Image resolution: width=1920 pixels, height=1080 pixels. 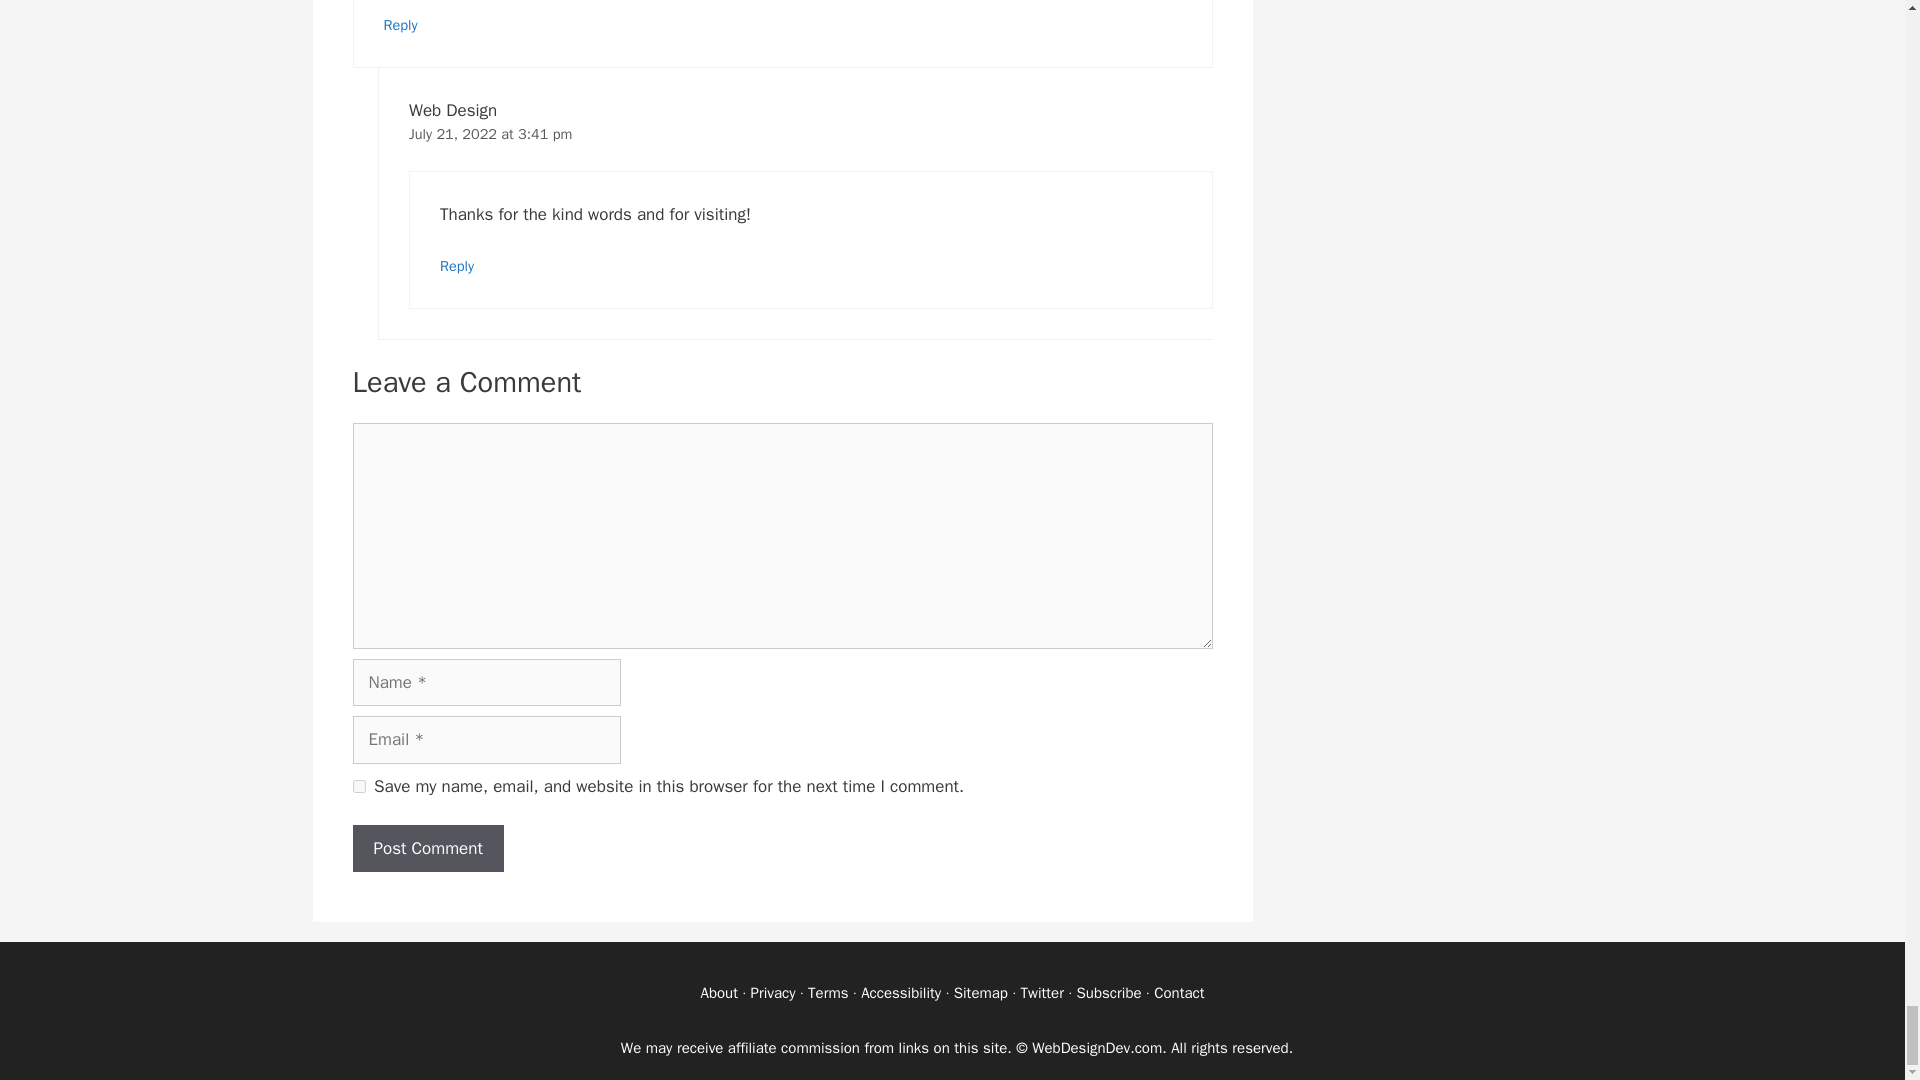 I want to click on Post Comment, so click(x=427, y=848).